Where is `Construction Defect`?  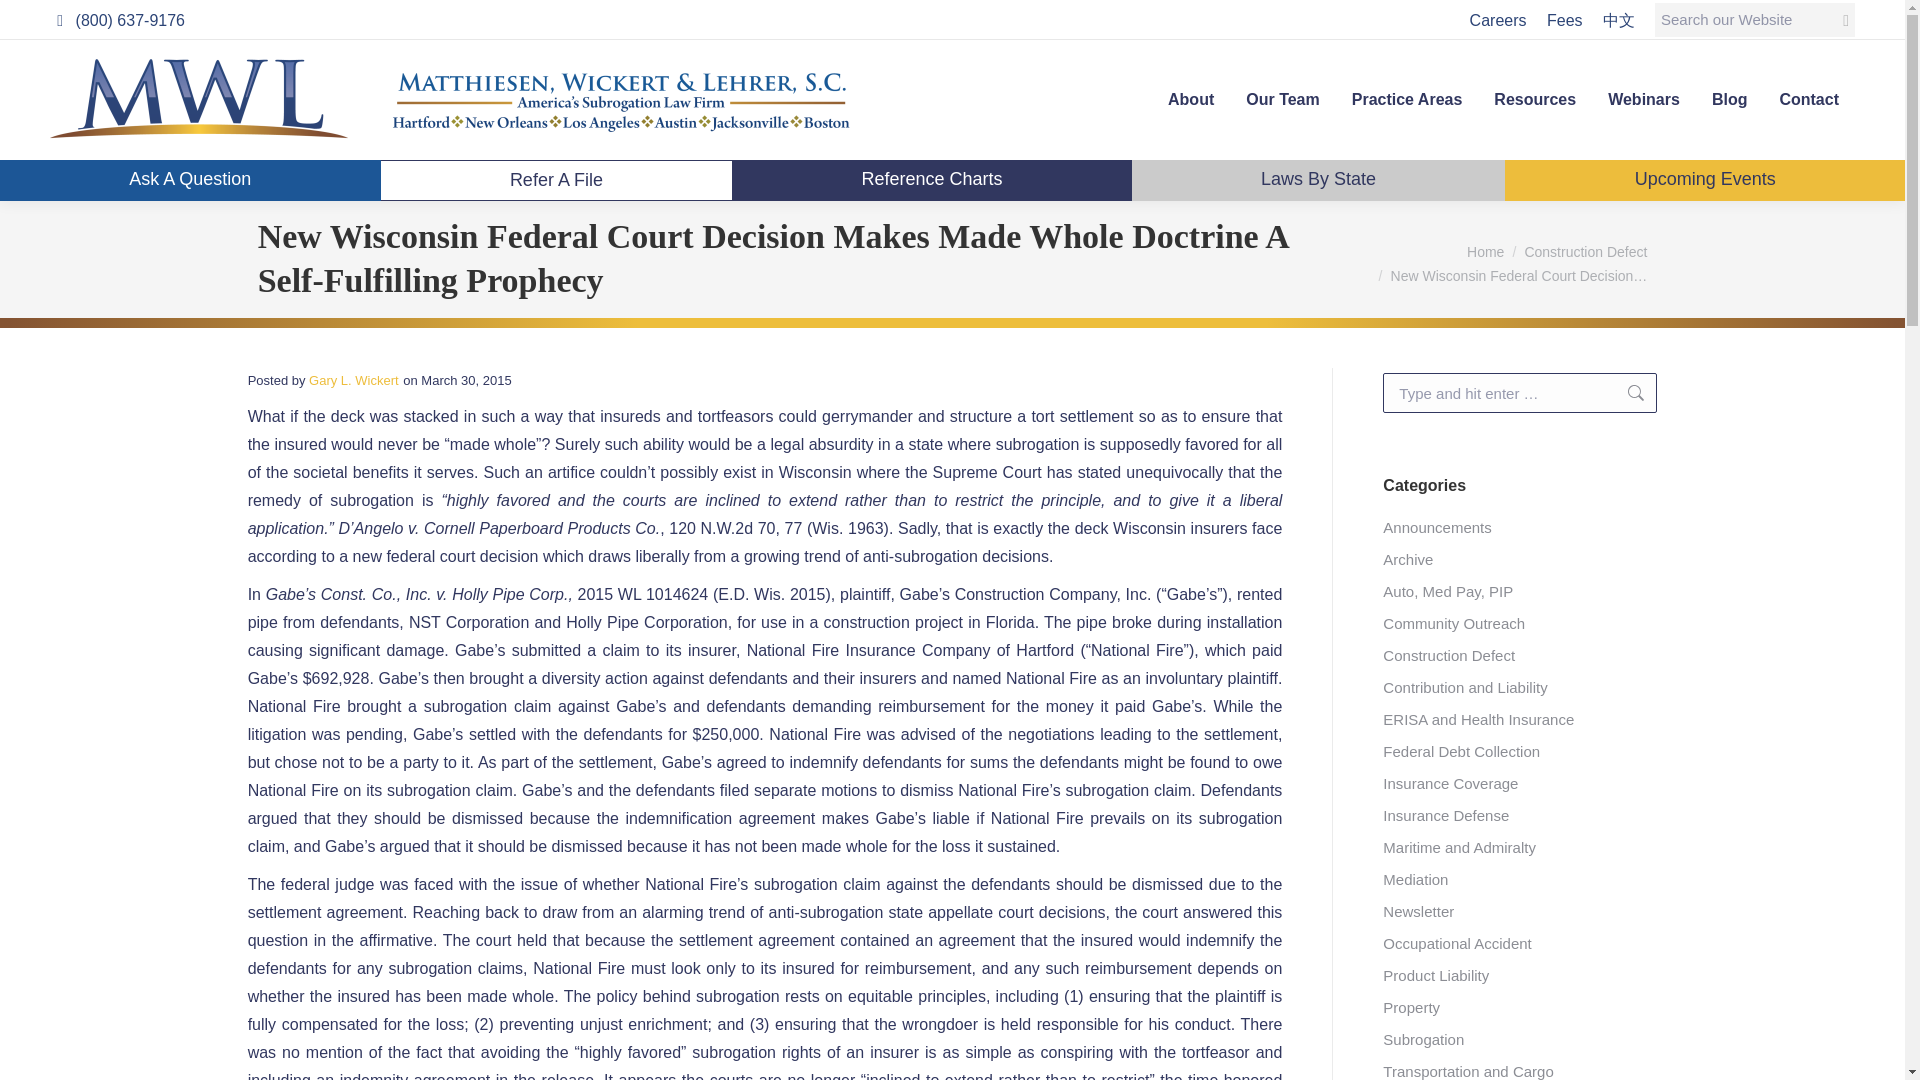 Construction Defect is located at coordinates (1586, 252).